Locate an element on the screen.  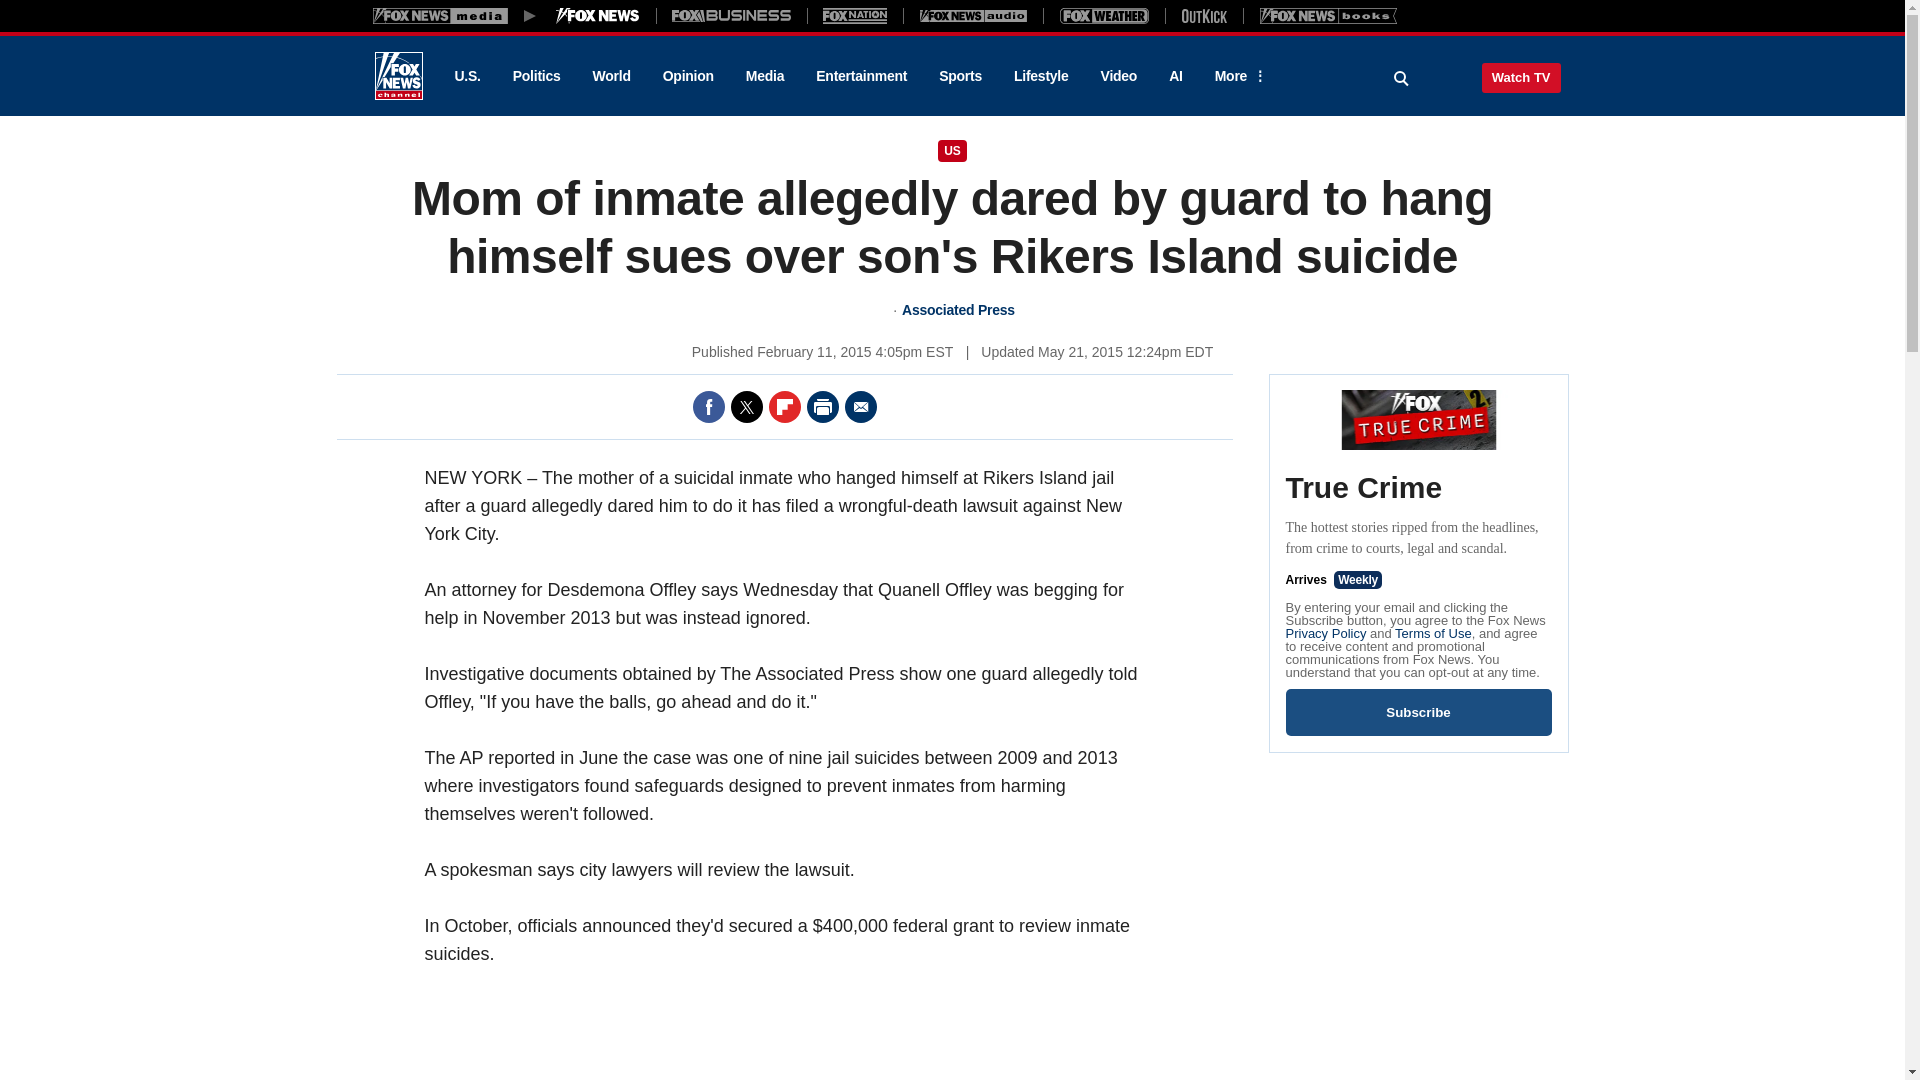
Fox Business is located at coordinates (732, 15).